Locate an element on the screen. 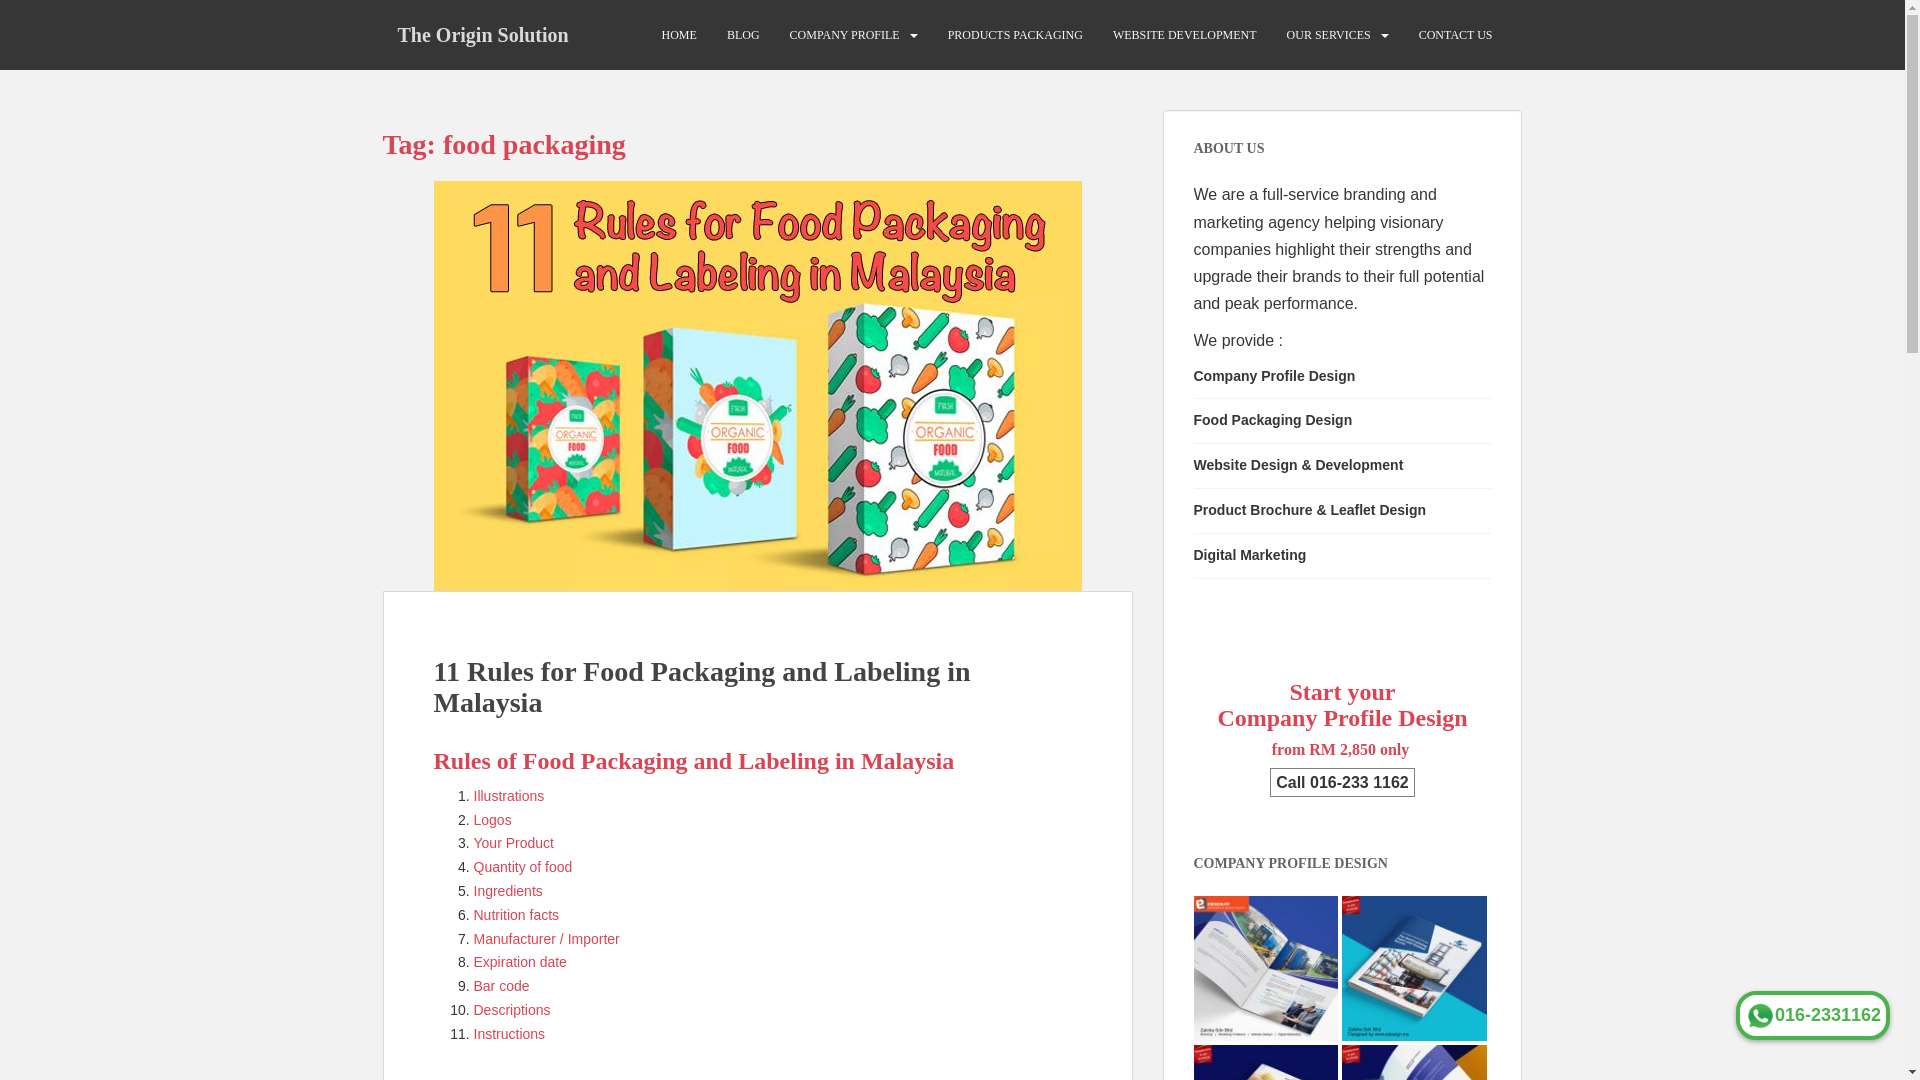 The width and height of the screenshot is (1920, 1080). Illustrations is located at coordinates (510, 796).